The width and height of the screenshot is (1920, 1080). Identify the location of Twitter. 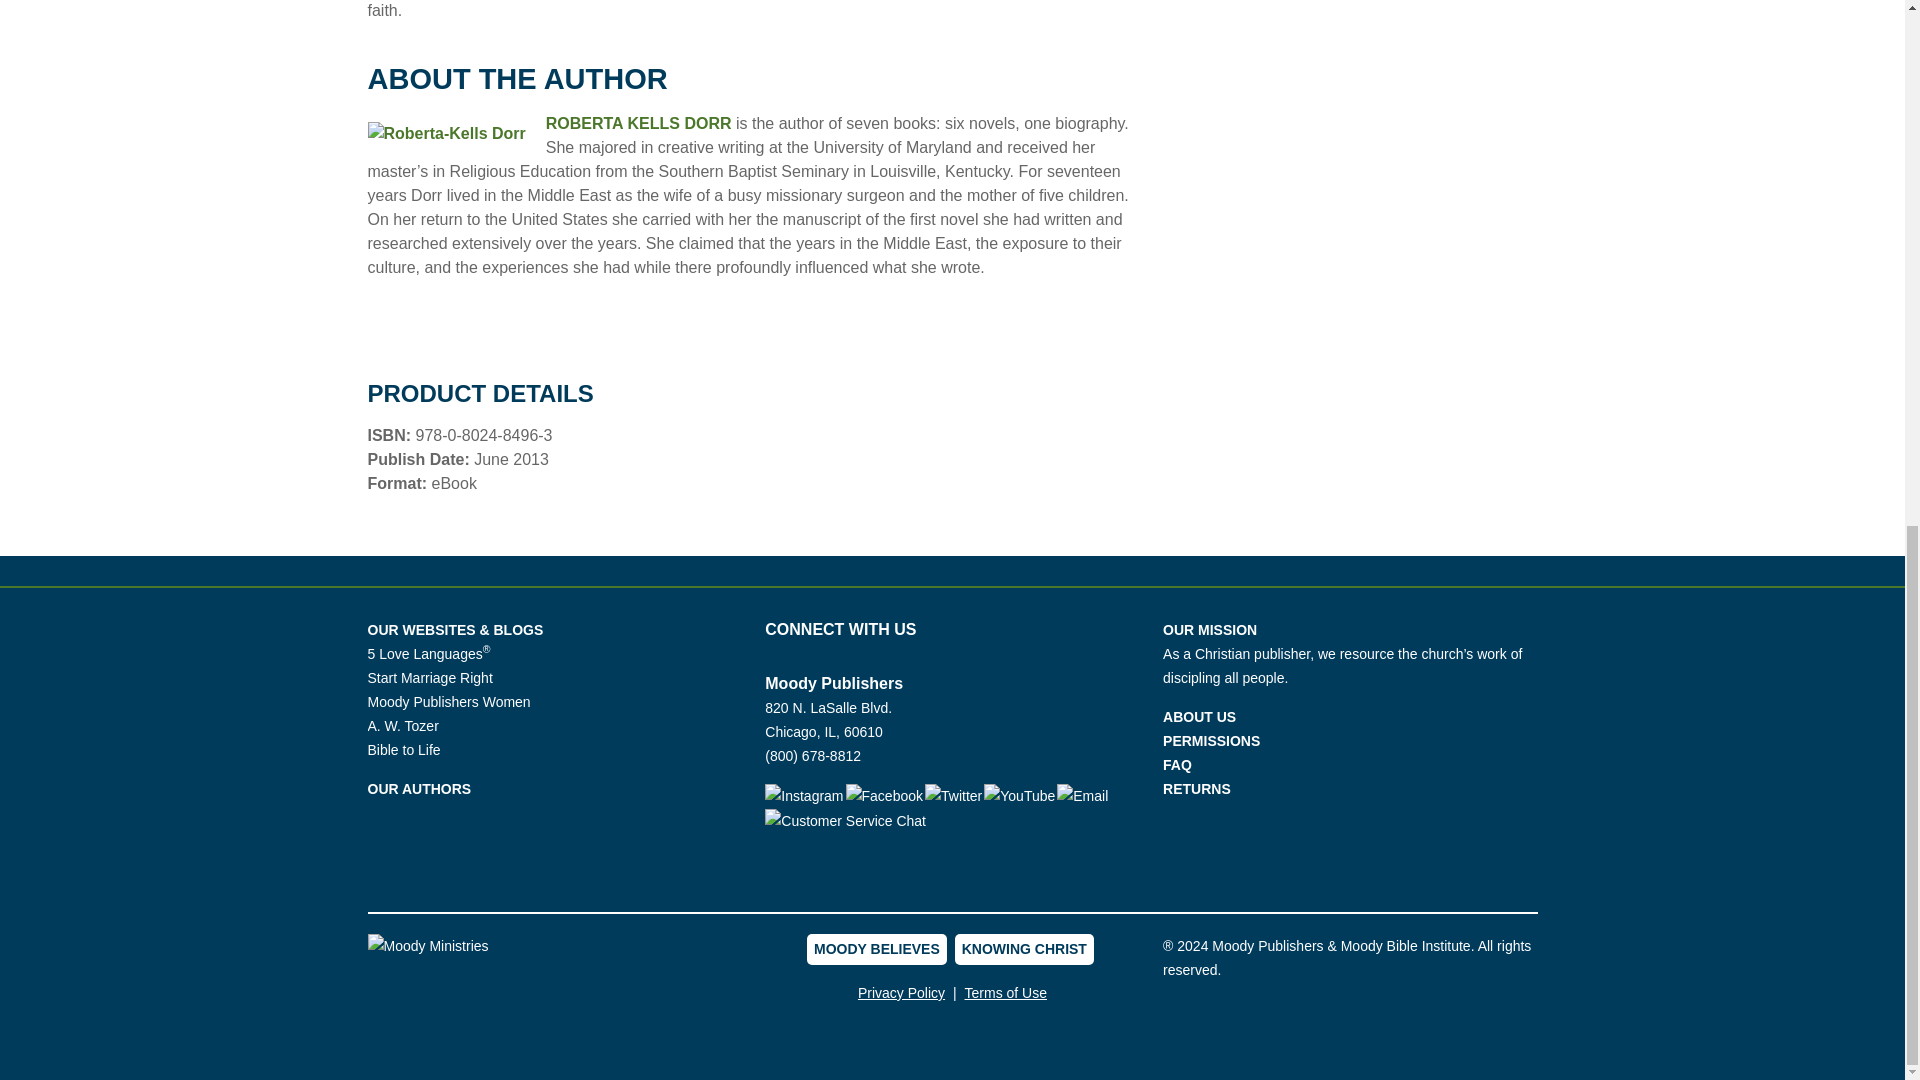
(953, 796).